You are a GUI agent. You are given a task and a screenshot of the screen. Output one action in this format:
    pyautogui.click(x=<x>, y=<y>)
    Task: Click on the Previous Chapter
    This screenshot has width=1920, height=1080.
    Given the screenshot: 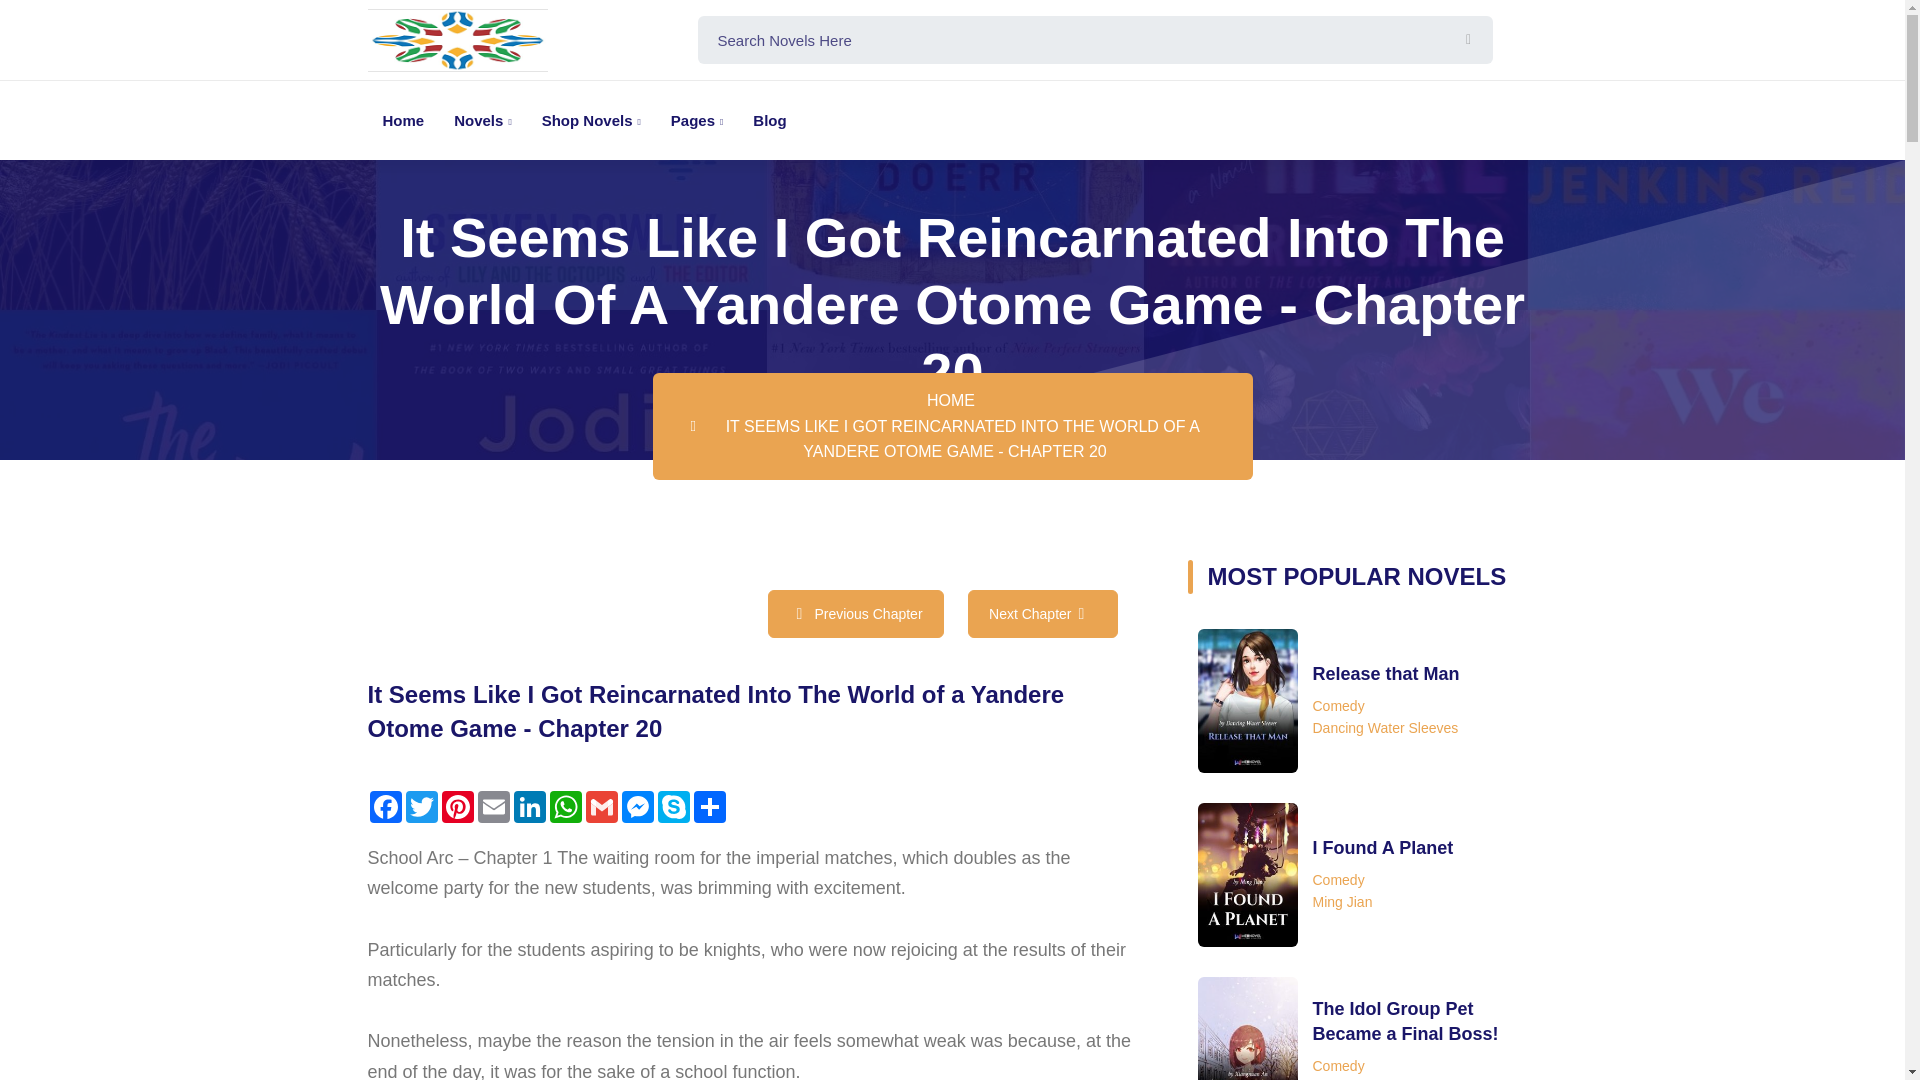 What is the action you would take?
    pyautogui.click(x=855, y=614)
    